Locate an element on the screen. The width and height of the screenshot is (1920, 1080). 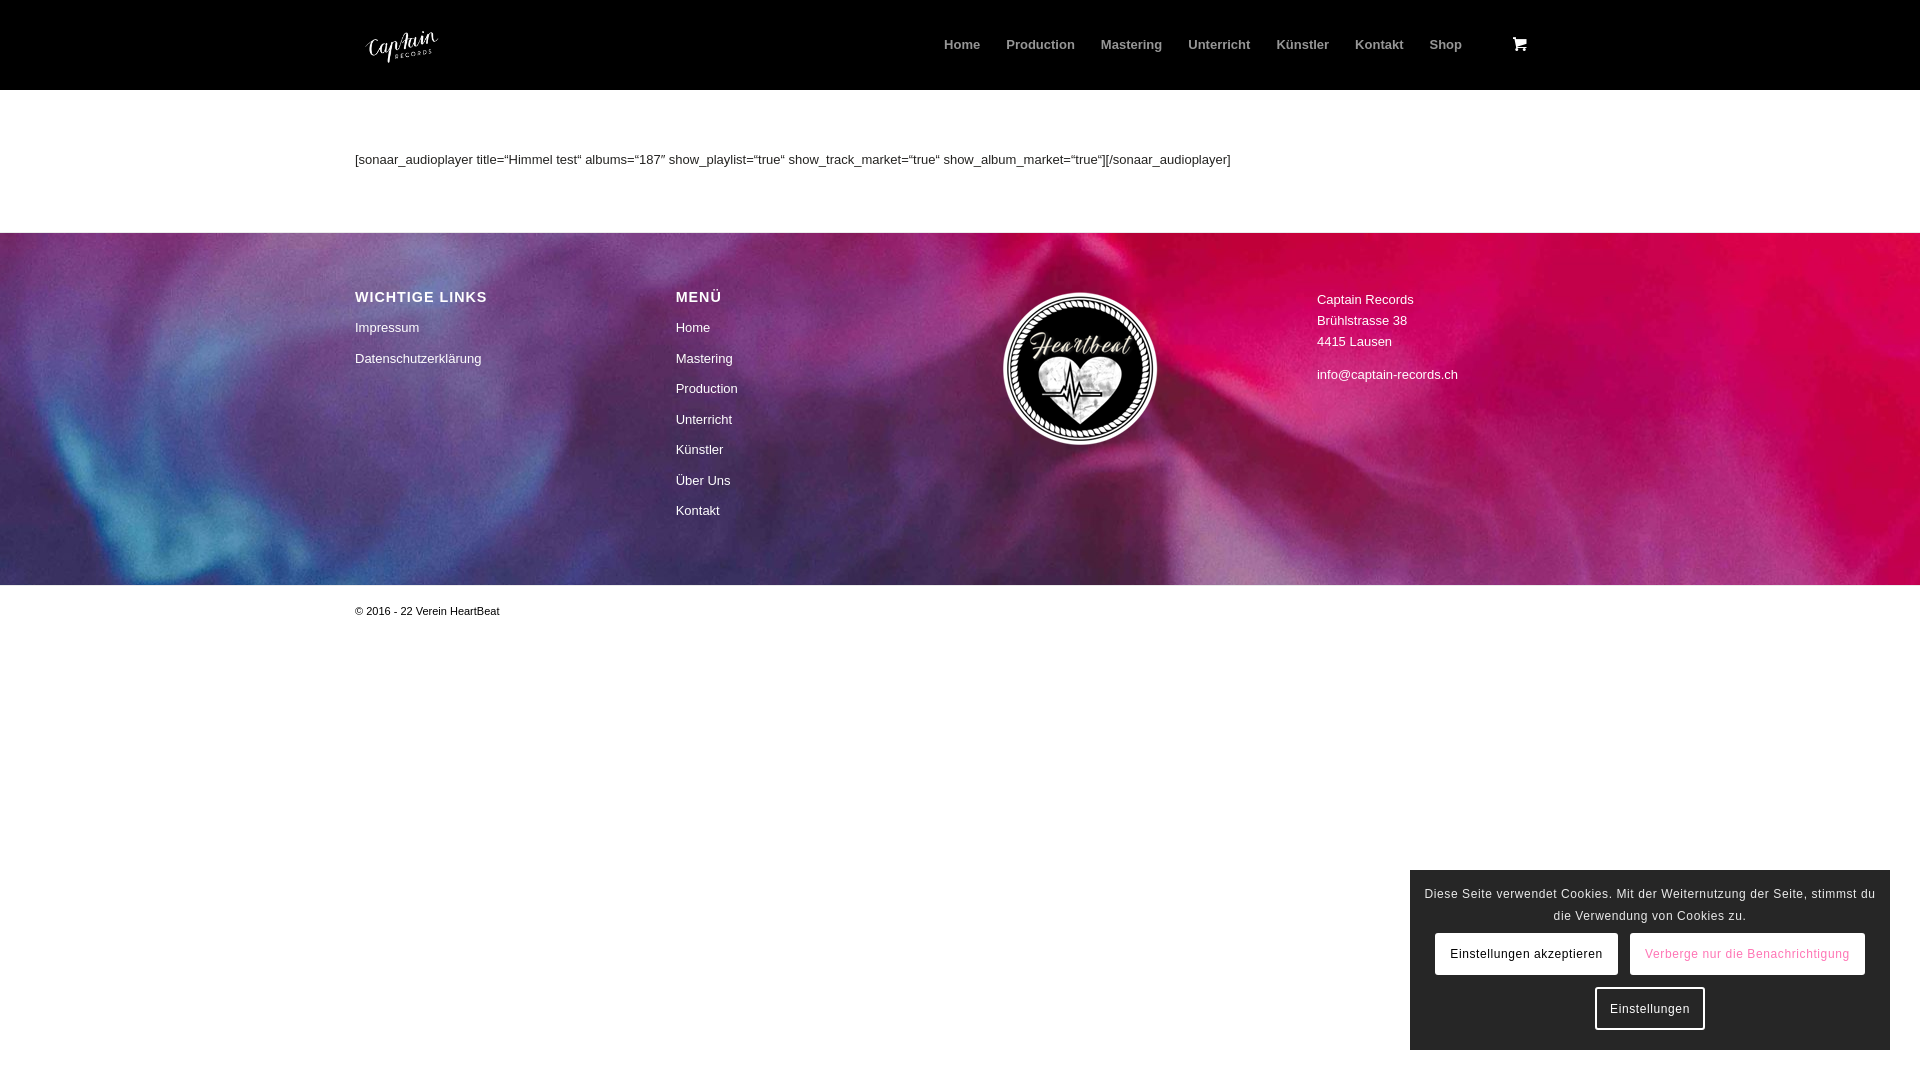
Unterricht is located at coordinates (800, 420).